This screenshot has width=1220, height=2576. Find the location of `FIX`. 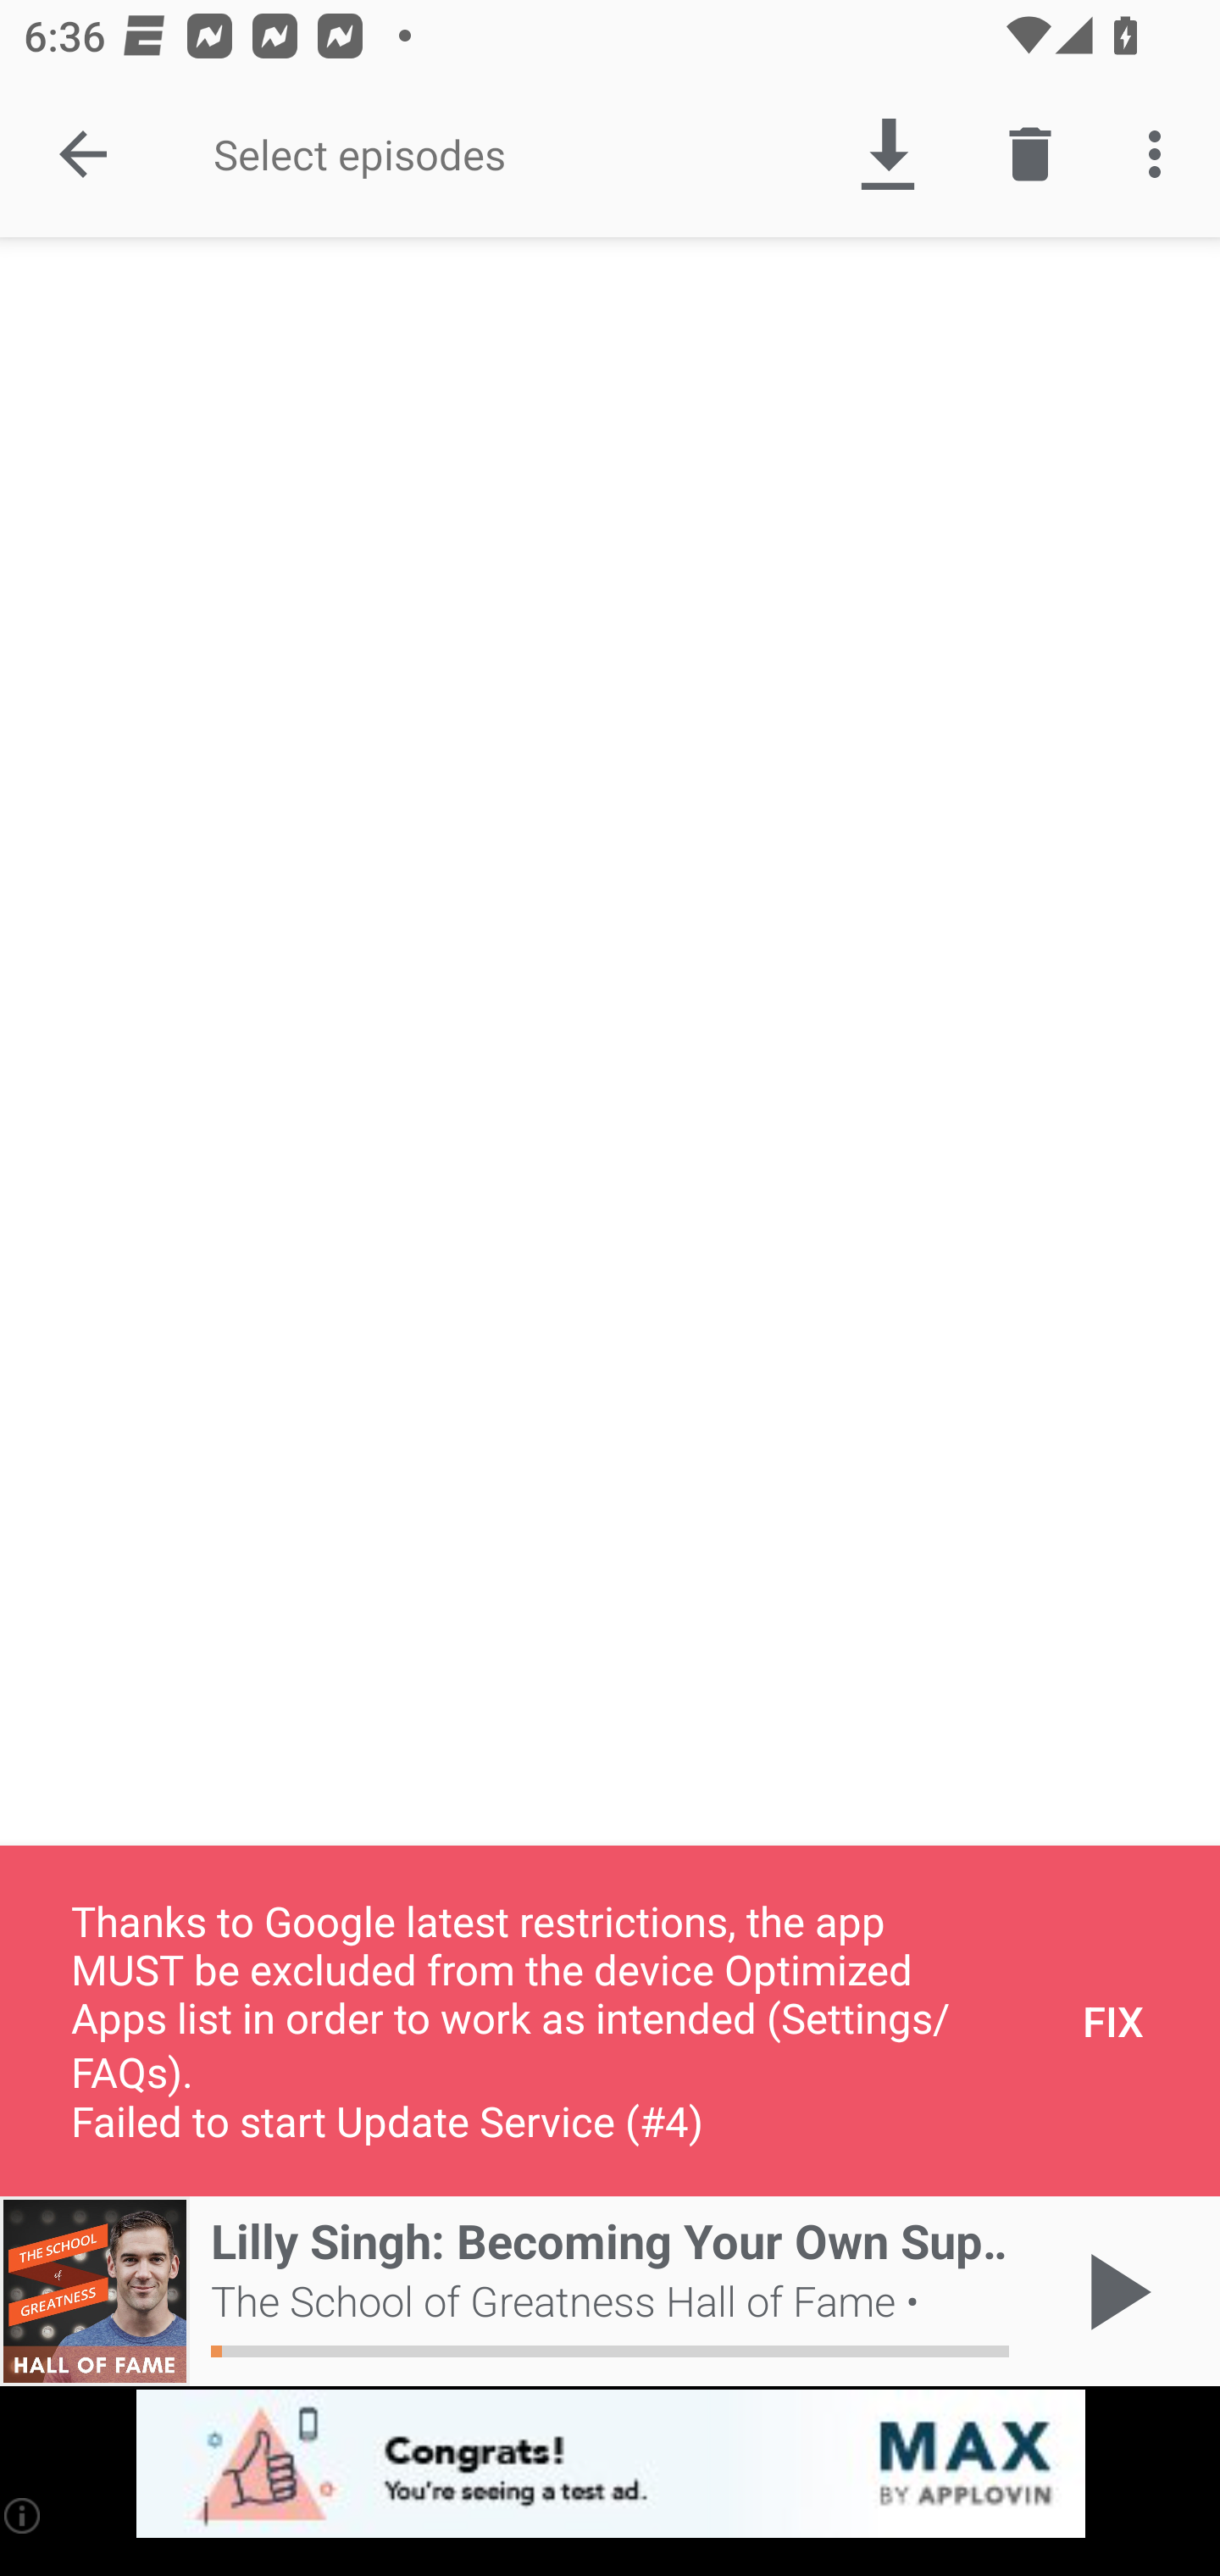

FIX is located at coordinates (1113, 2020).